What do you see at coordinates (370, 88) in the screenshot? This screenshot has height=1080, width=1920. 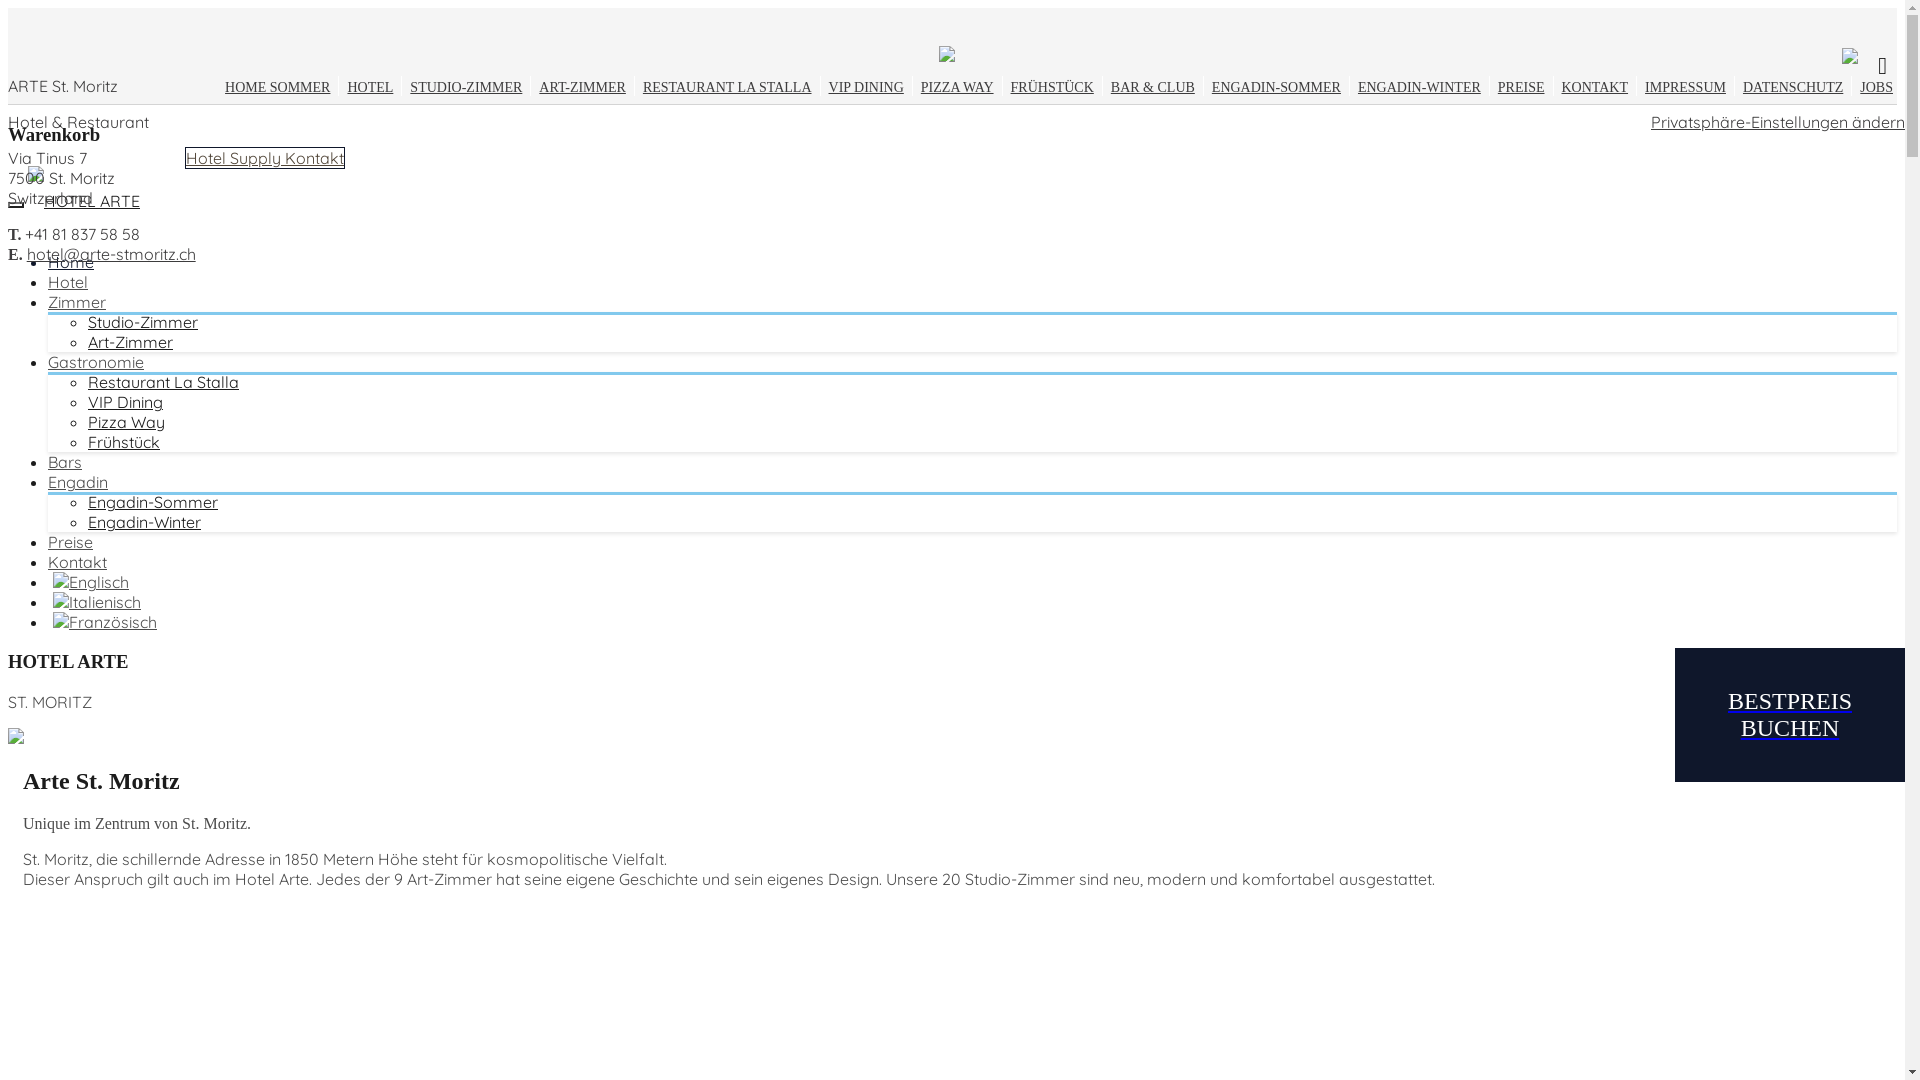 I see `HOTEL` at bounding box center [370, 88].